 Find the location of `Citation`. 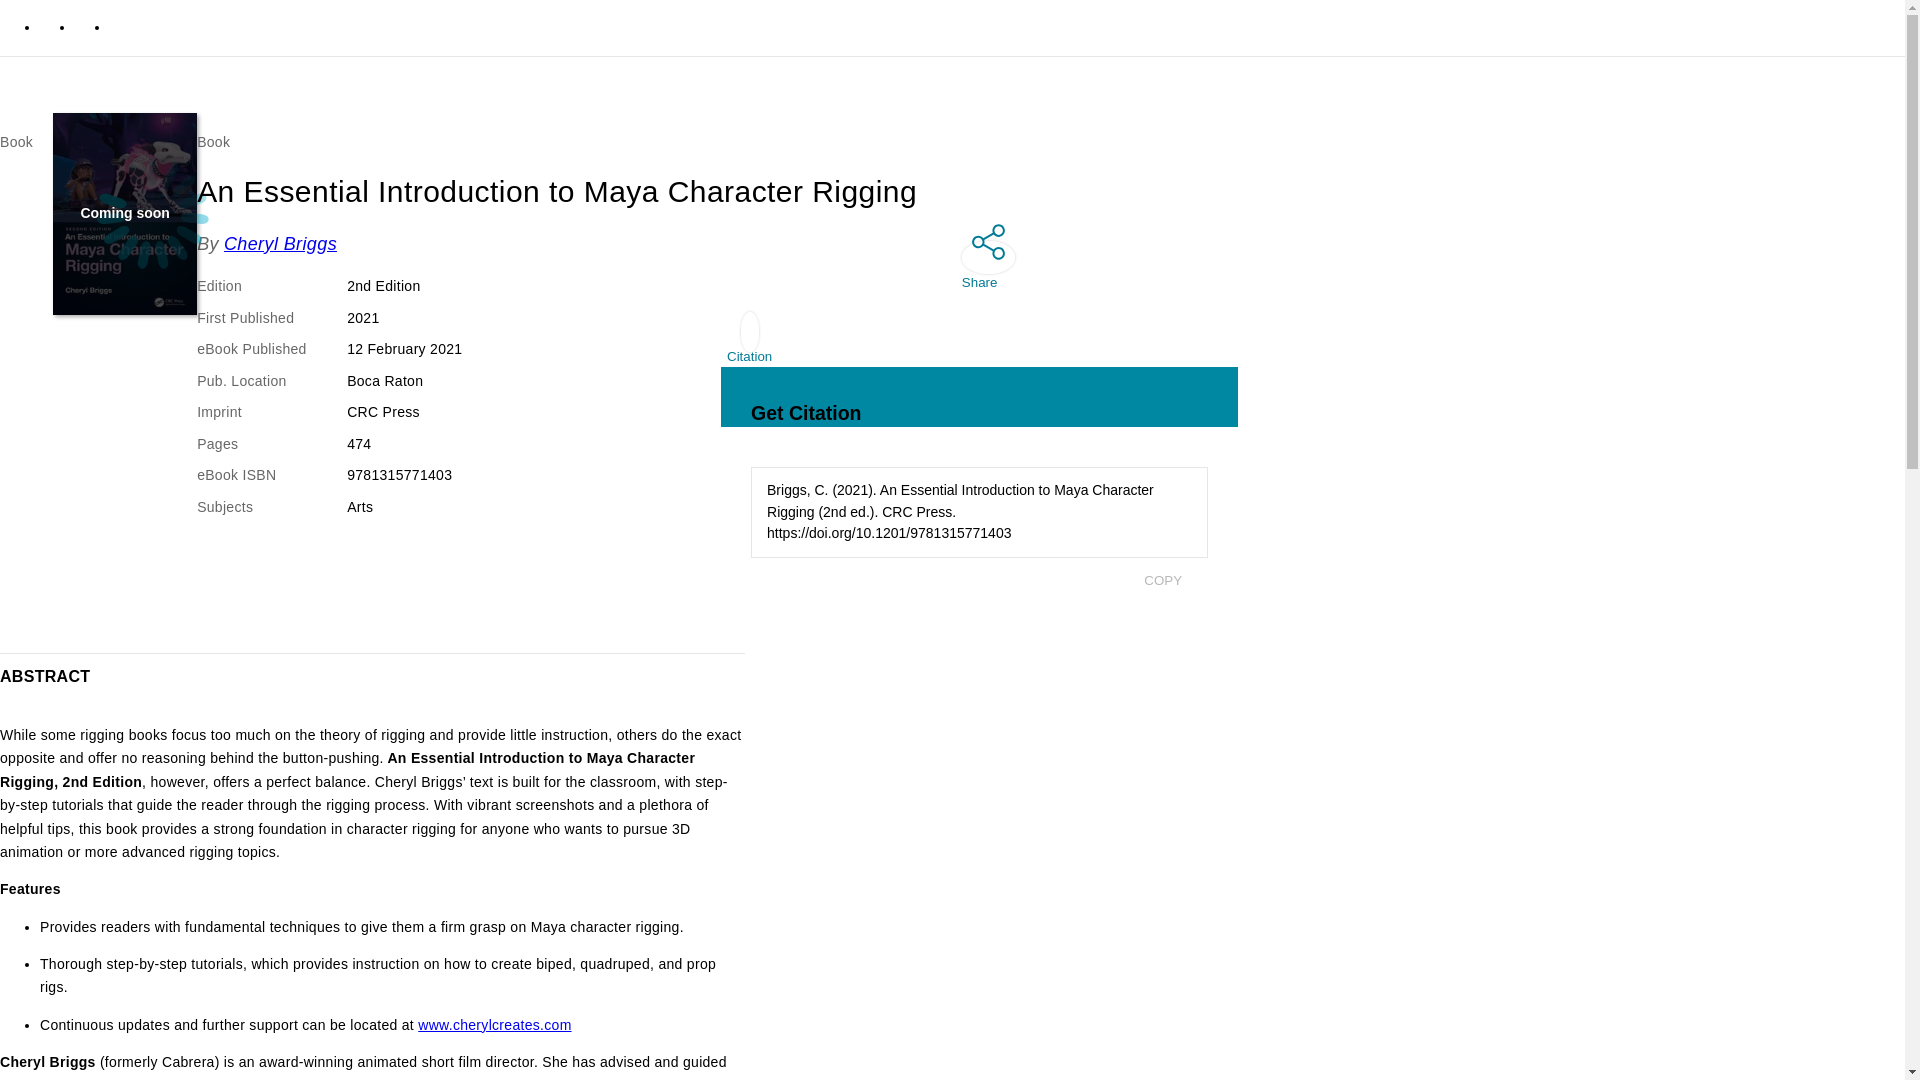

Citation is located at coordinates (749, 342).